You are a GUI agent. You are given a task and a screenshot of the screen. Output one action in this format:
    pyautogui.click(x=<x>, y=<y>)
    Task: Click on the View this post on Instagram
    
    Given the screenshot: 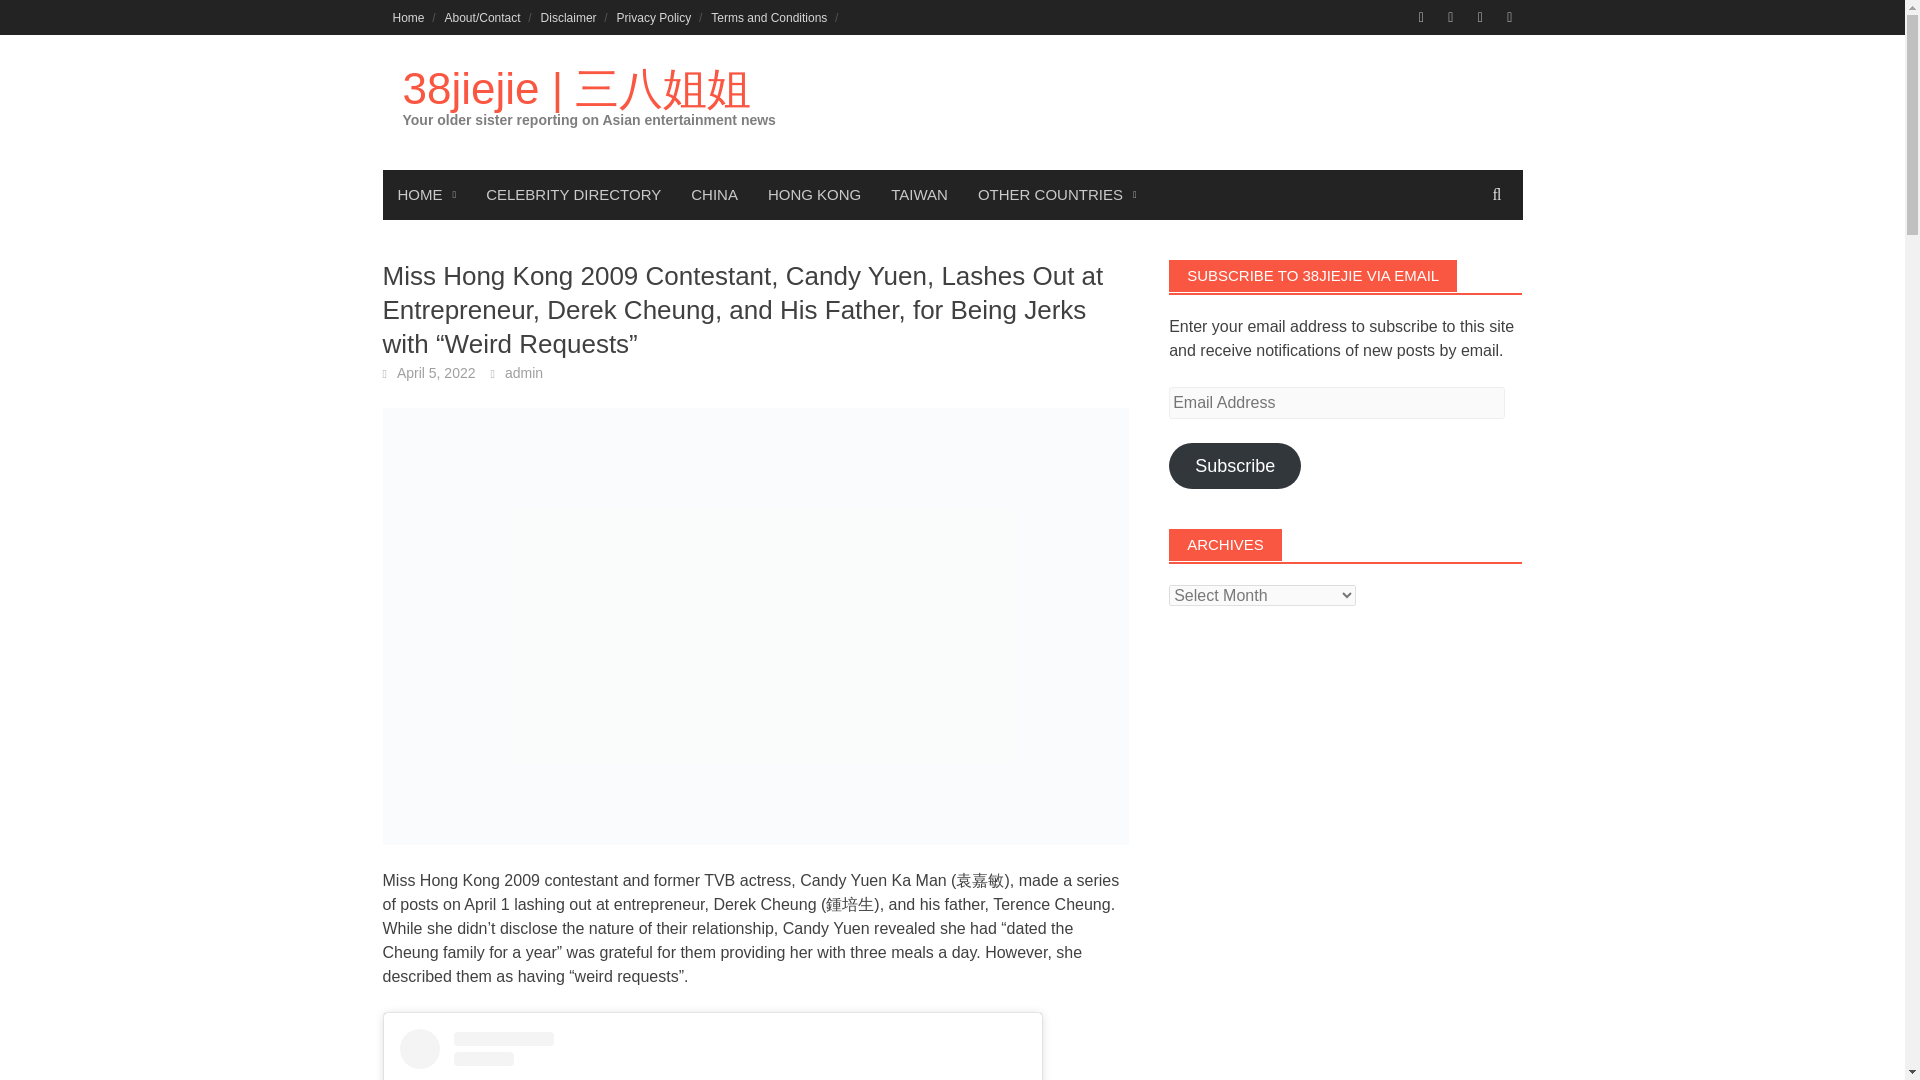 What is the action you would take?
    pyautogui.click(x=712, y=1054)
    